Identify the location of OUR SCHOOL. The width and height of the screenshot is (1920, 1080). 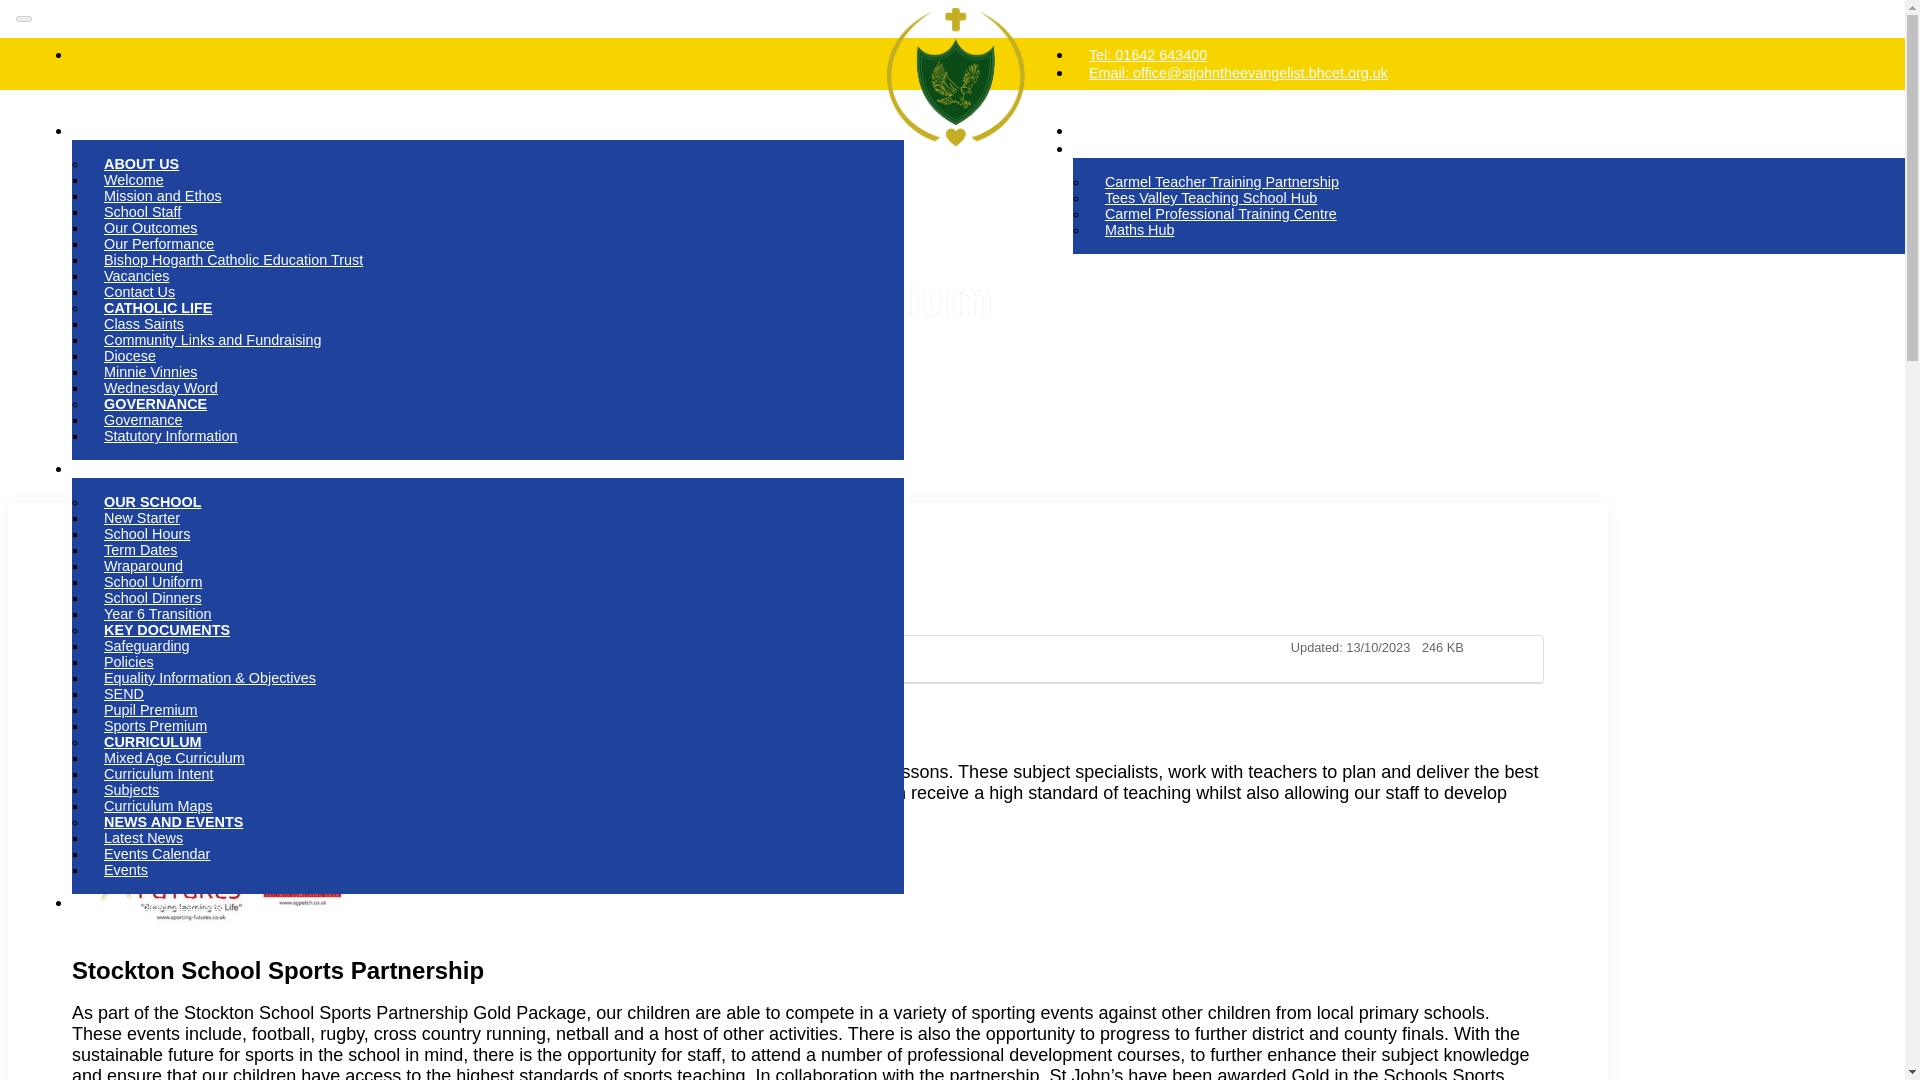
(153, 502).